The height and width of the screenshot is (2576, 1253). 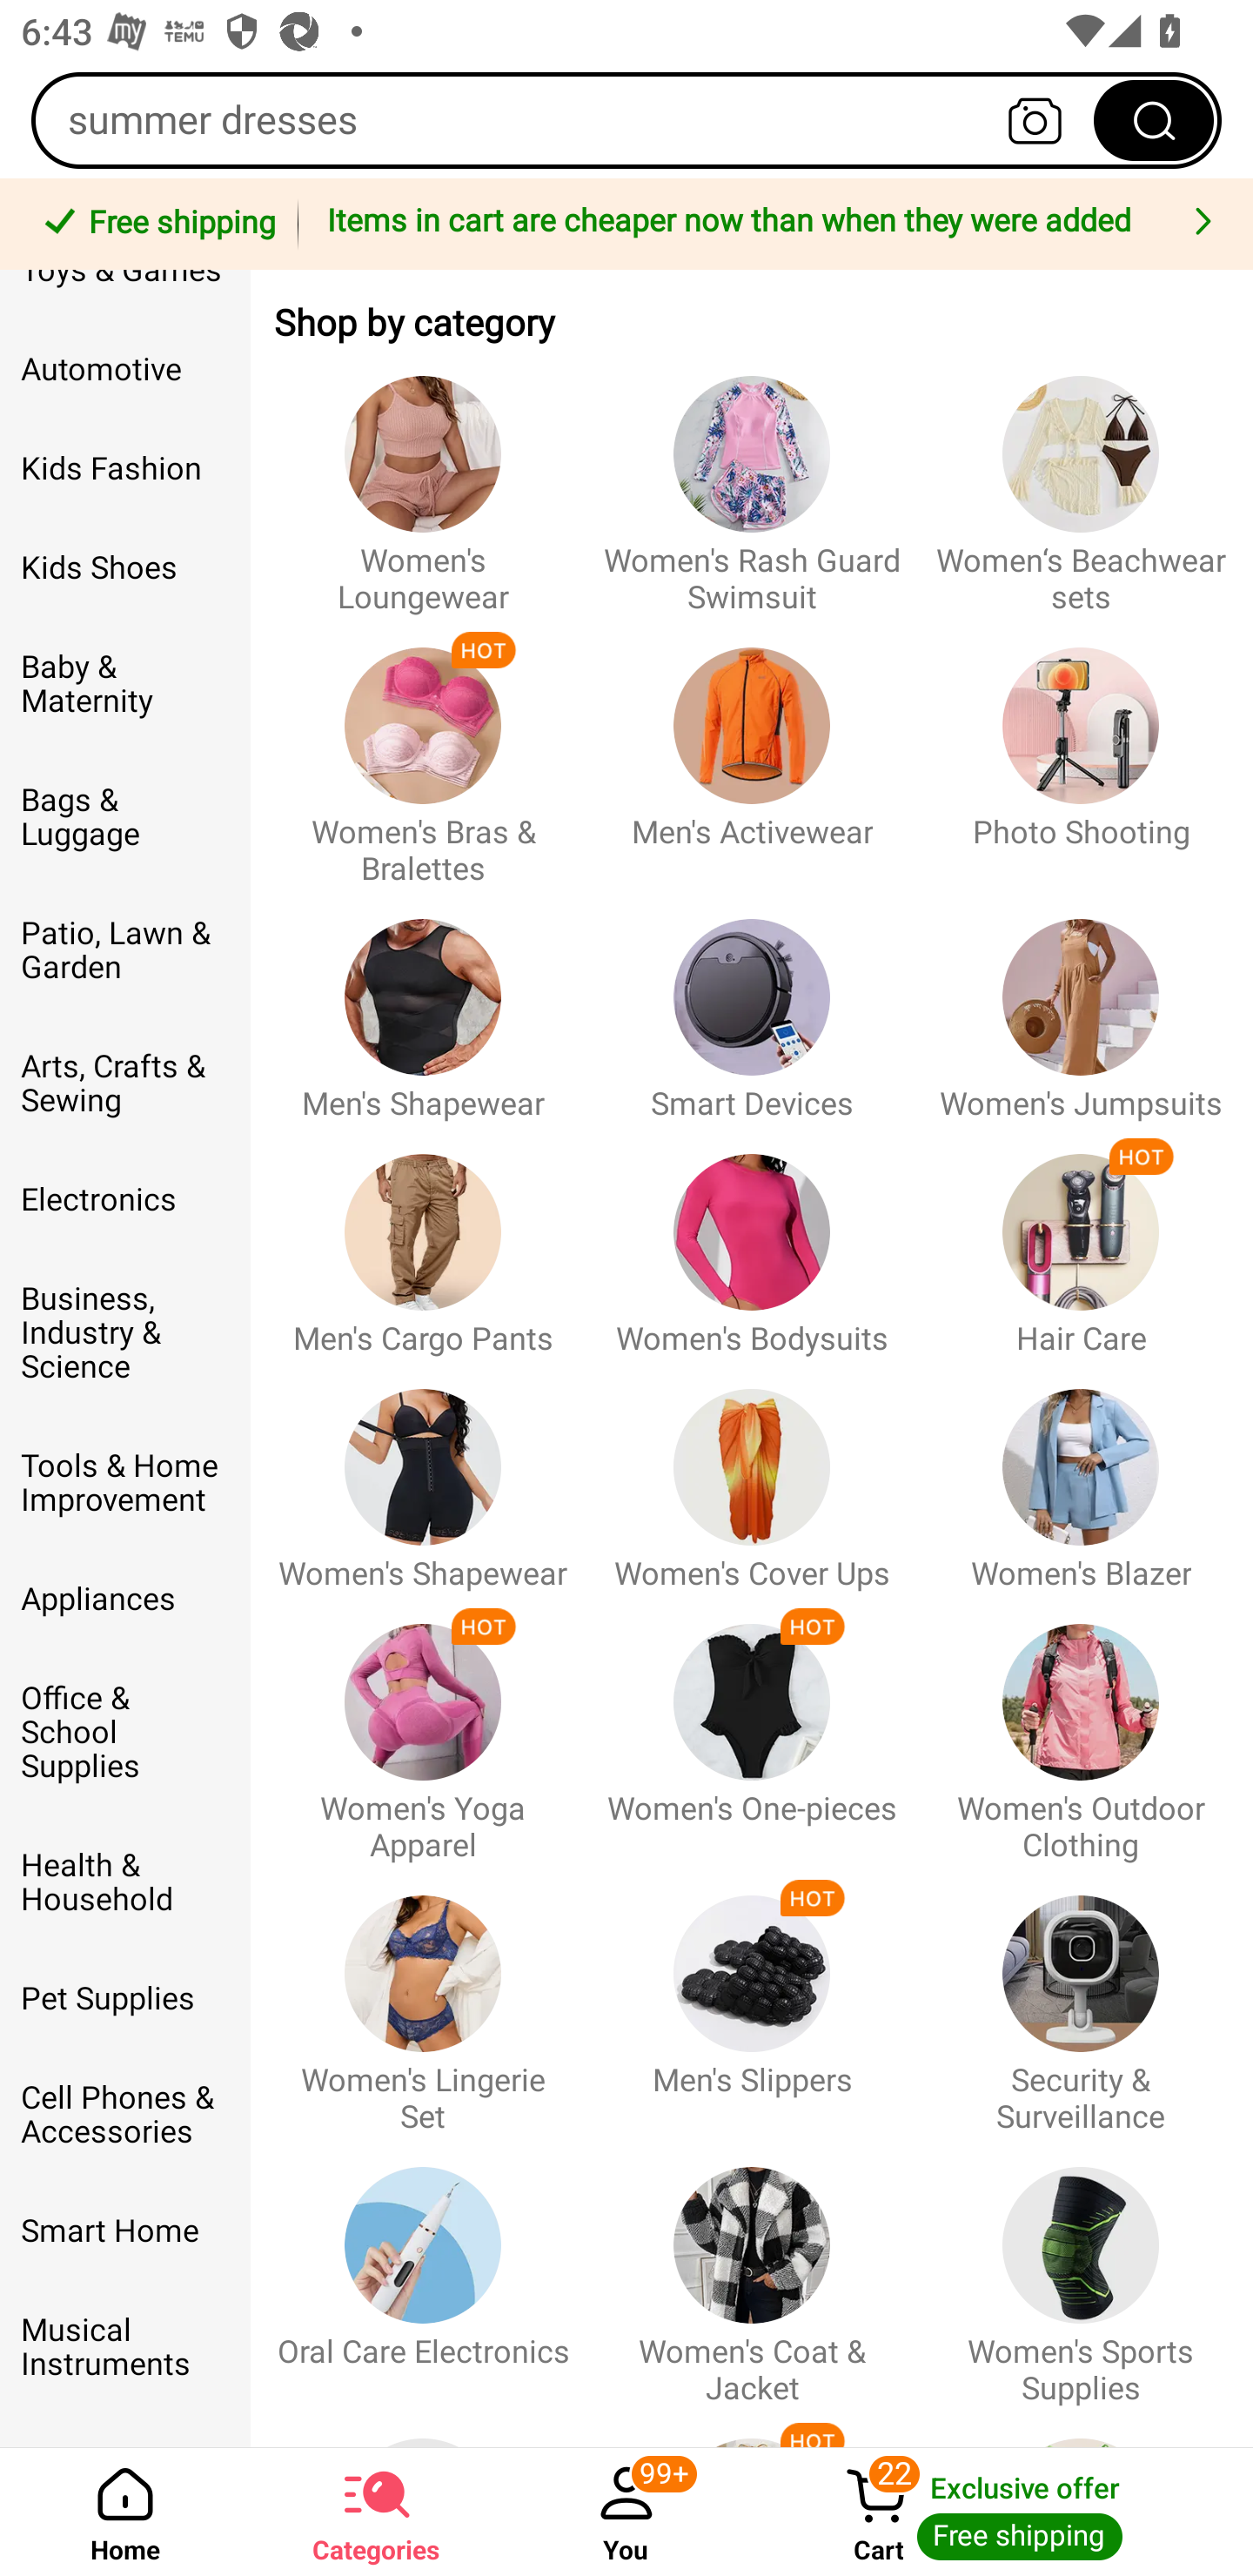 What do you see at coordinates (626, 2512) in the screenshot?
I see `You ‎99+‎ You` at bounding box center [626, 2512].